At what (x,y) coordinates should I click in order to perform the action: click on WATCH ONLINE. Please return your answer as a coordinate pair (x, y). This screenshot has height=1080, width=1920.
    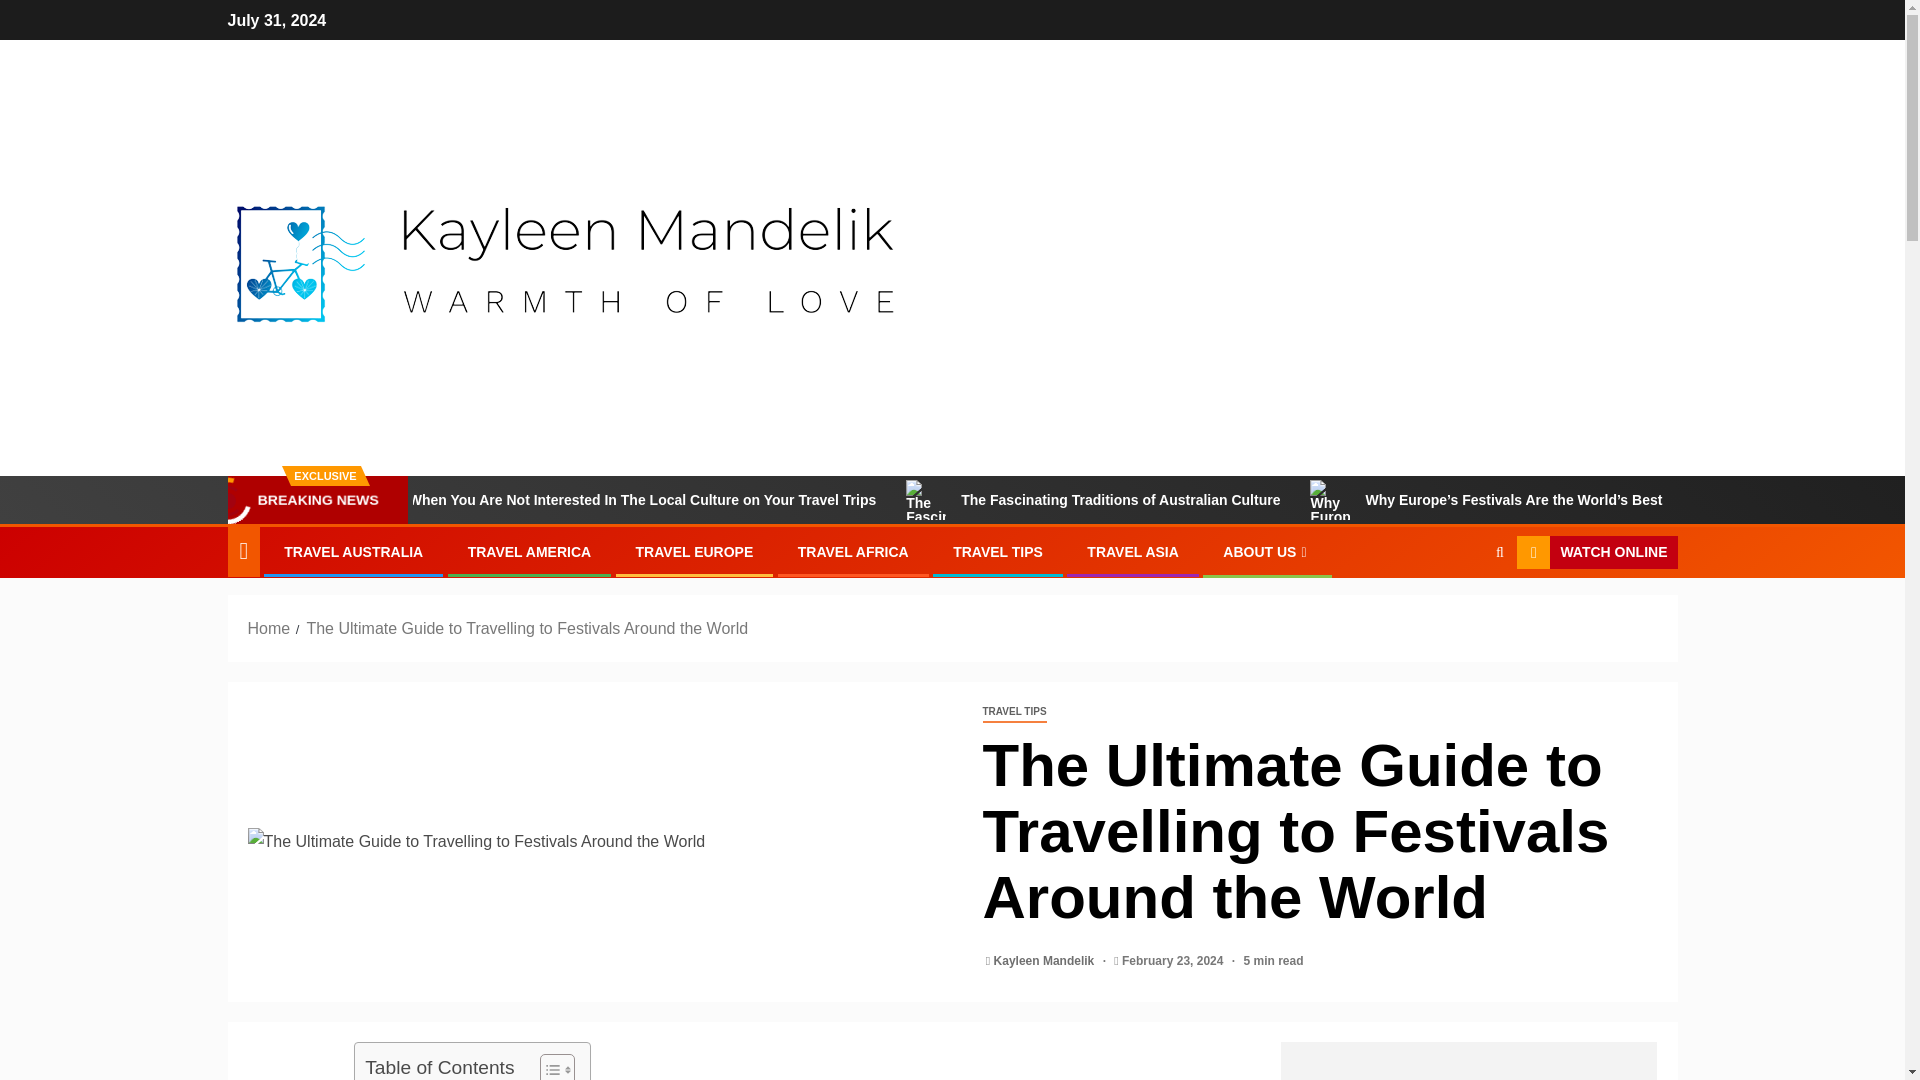
    Looking at the image, I should click on (1596, 552).